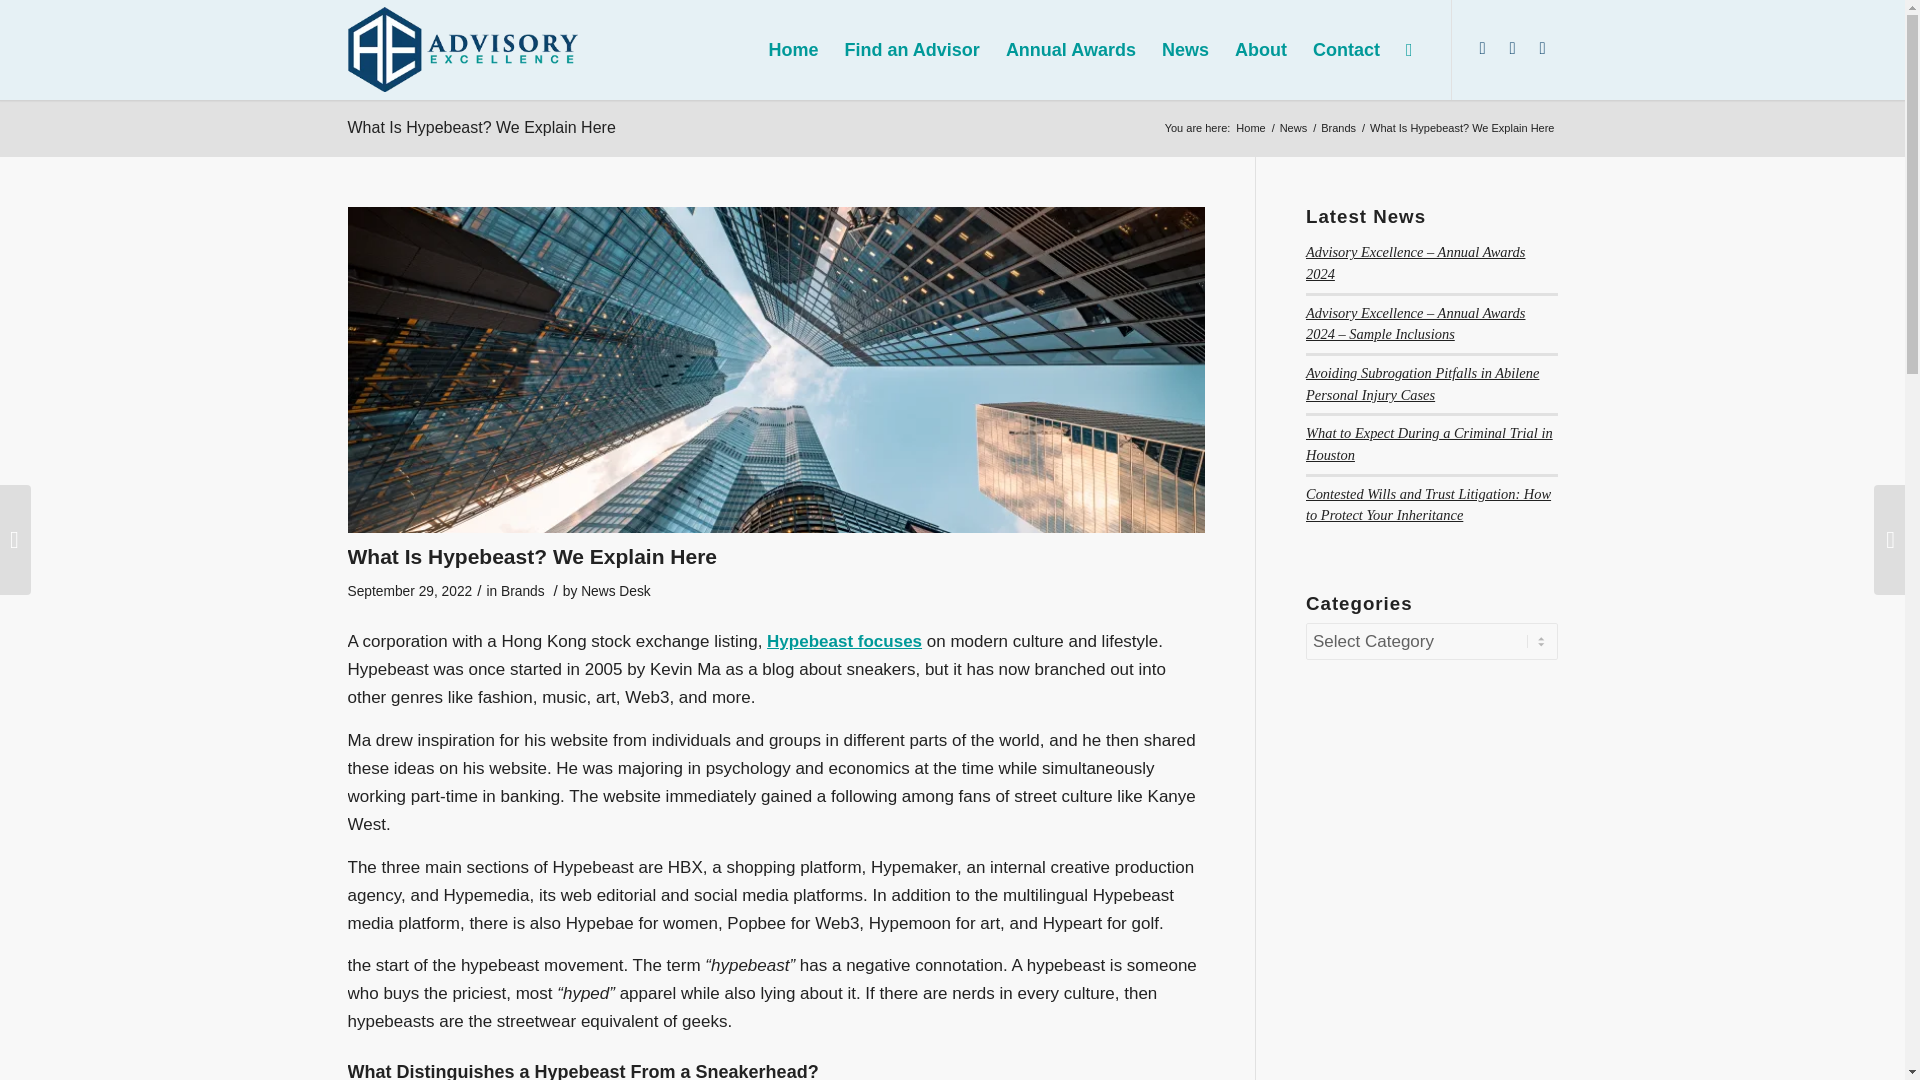 The height and width of the screenshot is (1080, 1920). I want to click on News, so click(1294, 128).